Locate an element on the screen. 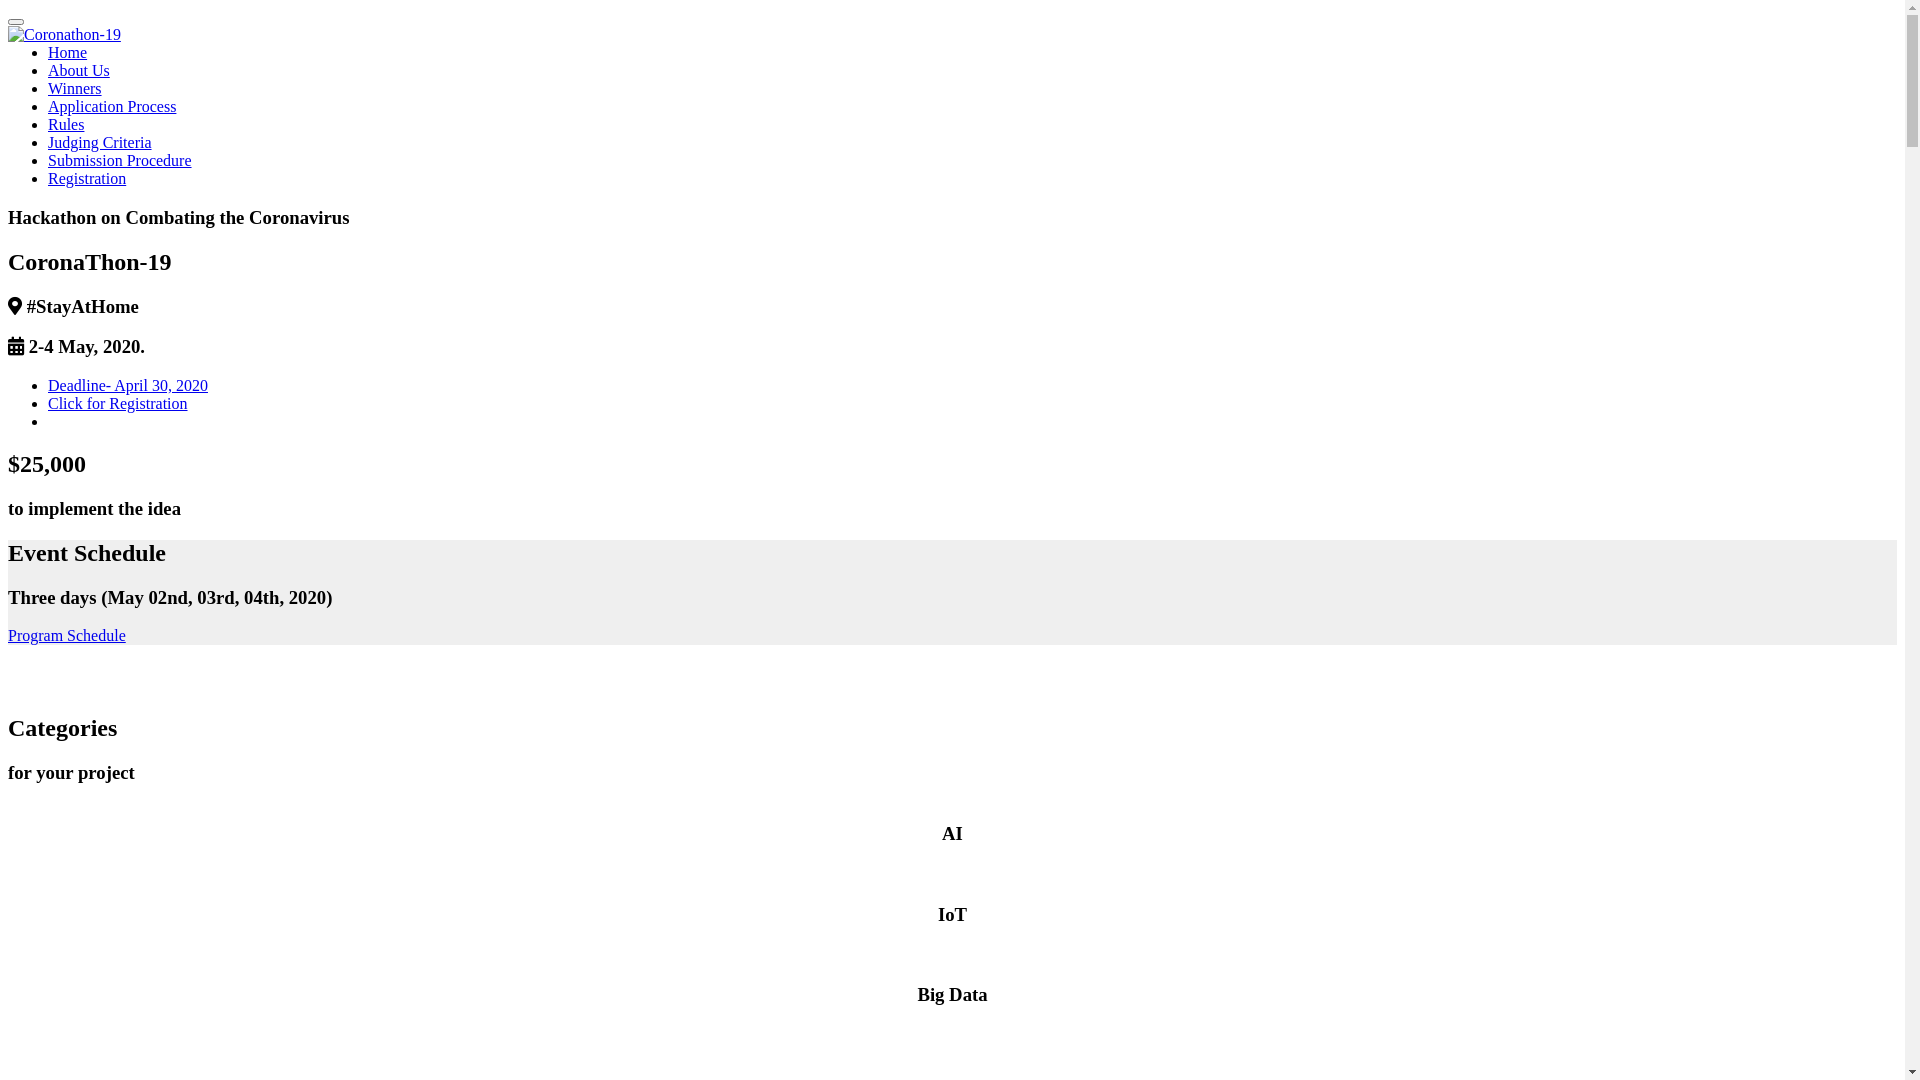 The image size is (1920, 1080). Home is located at coordinates (68, 52).